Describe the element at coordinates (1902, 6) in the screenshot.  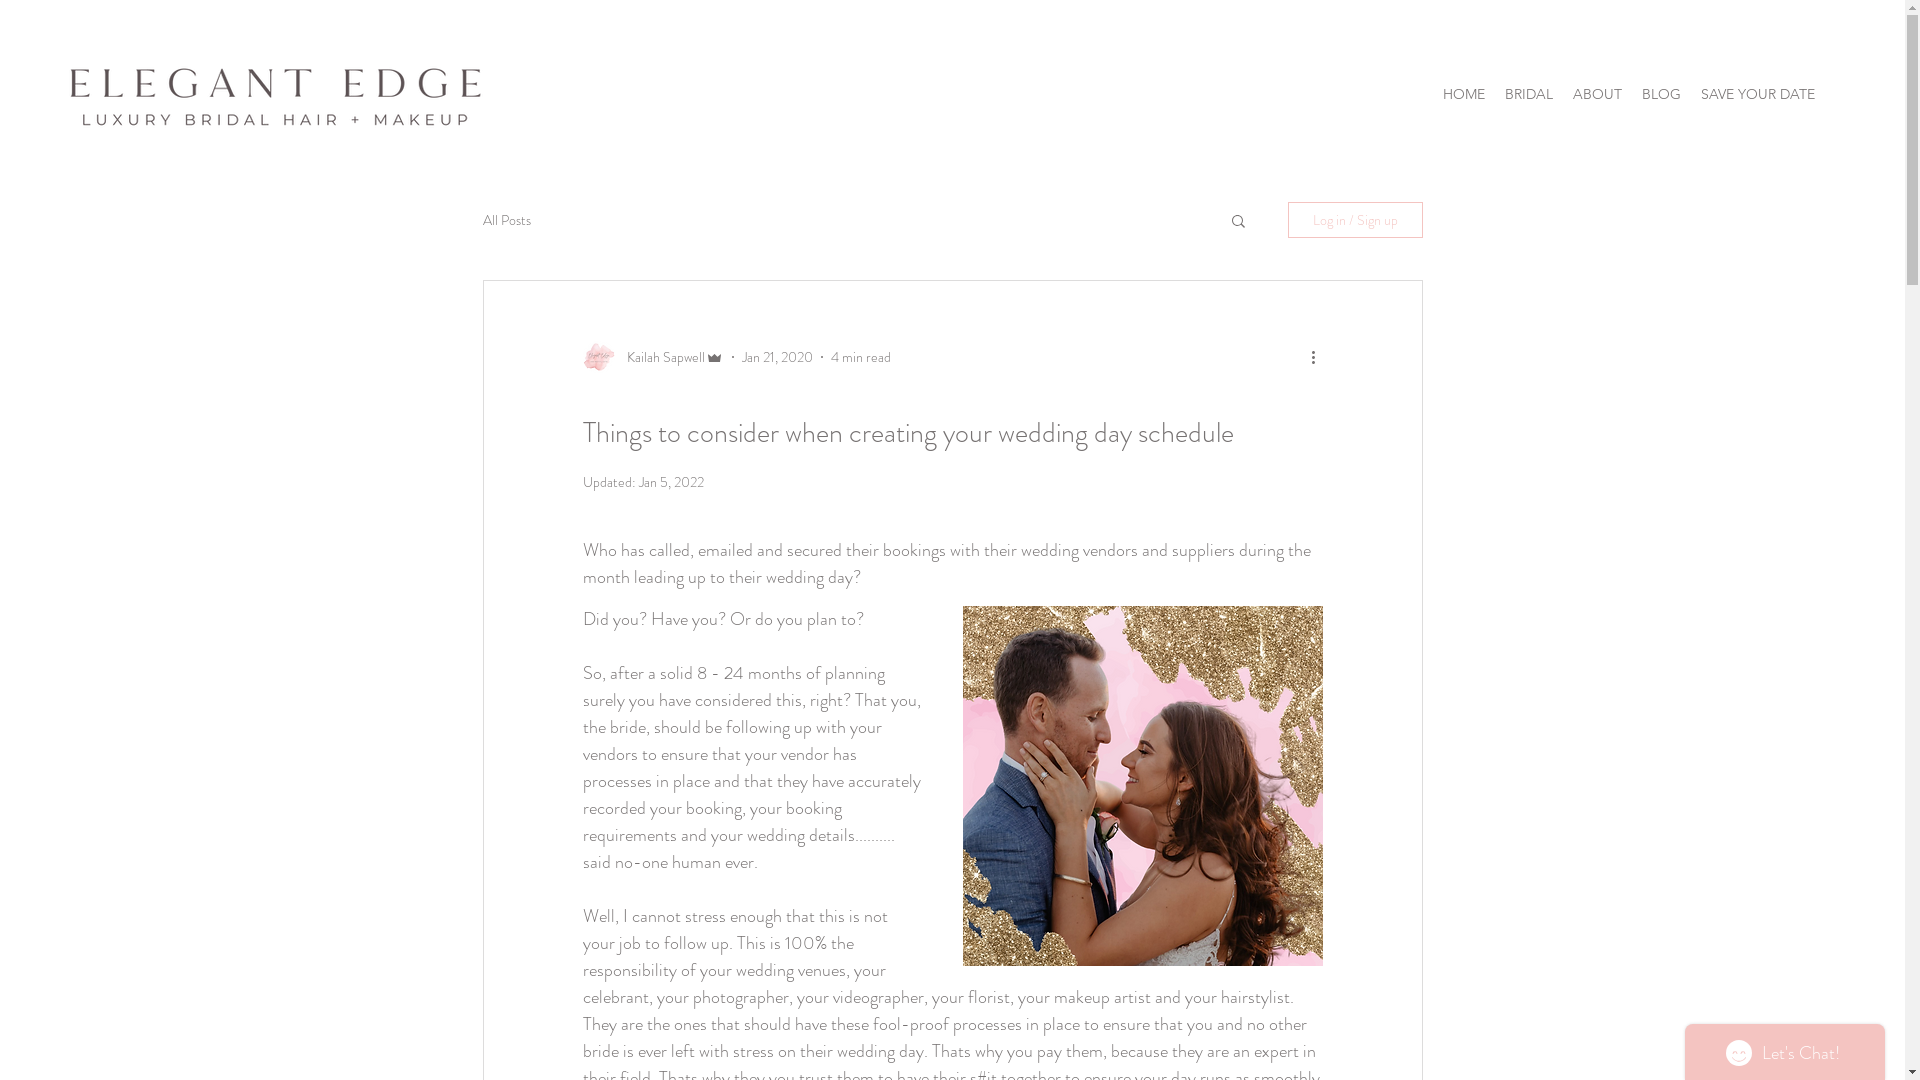
I see `Visitor Analytics` at that location.